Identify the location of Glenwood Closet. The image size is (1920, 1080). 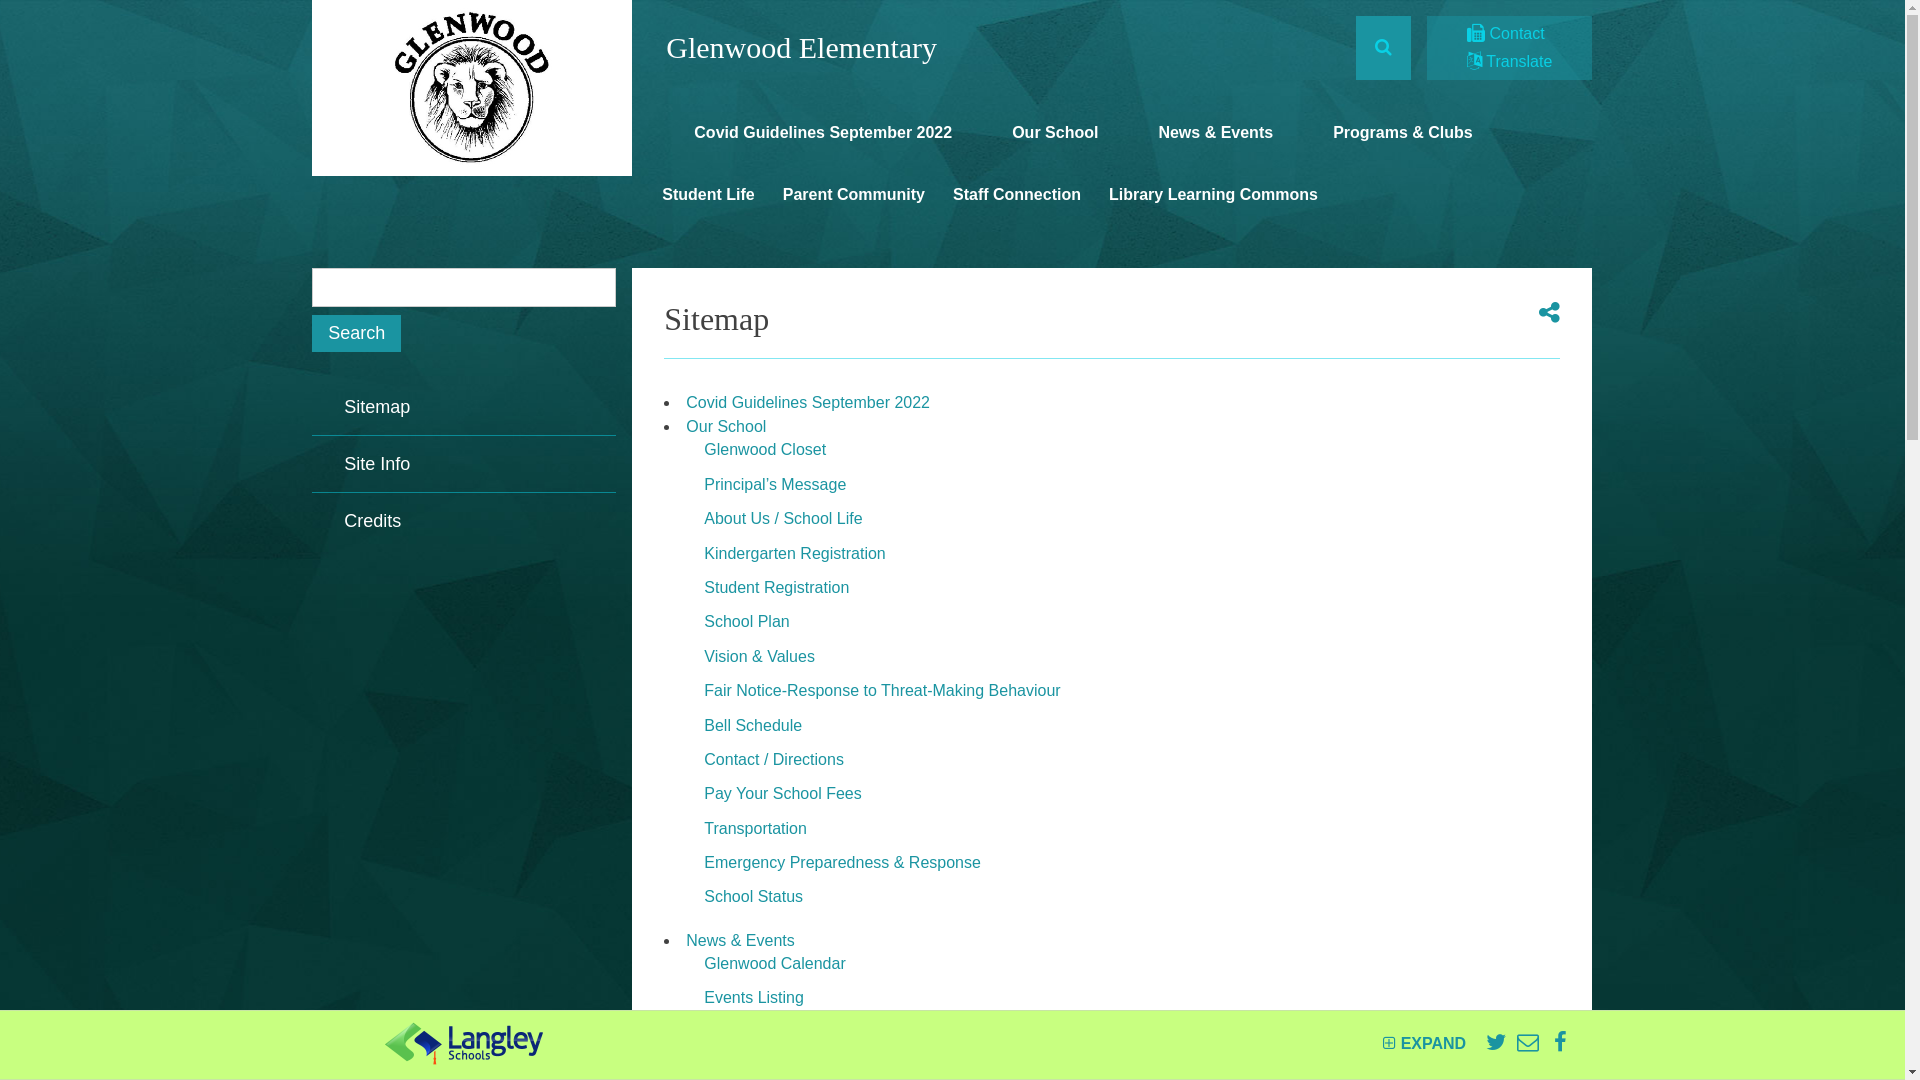
(765, 450).